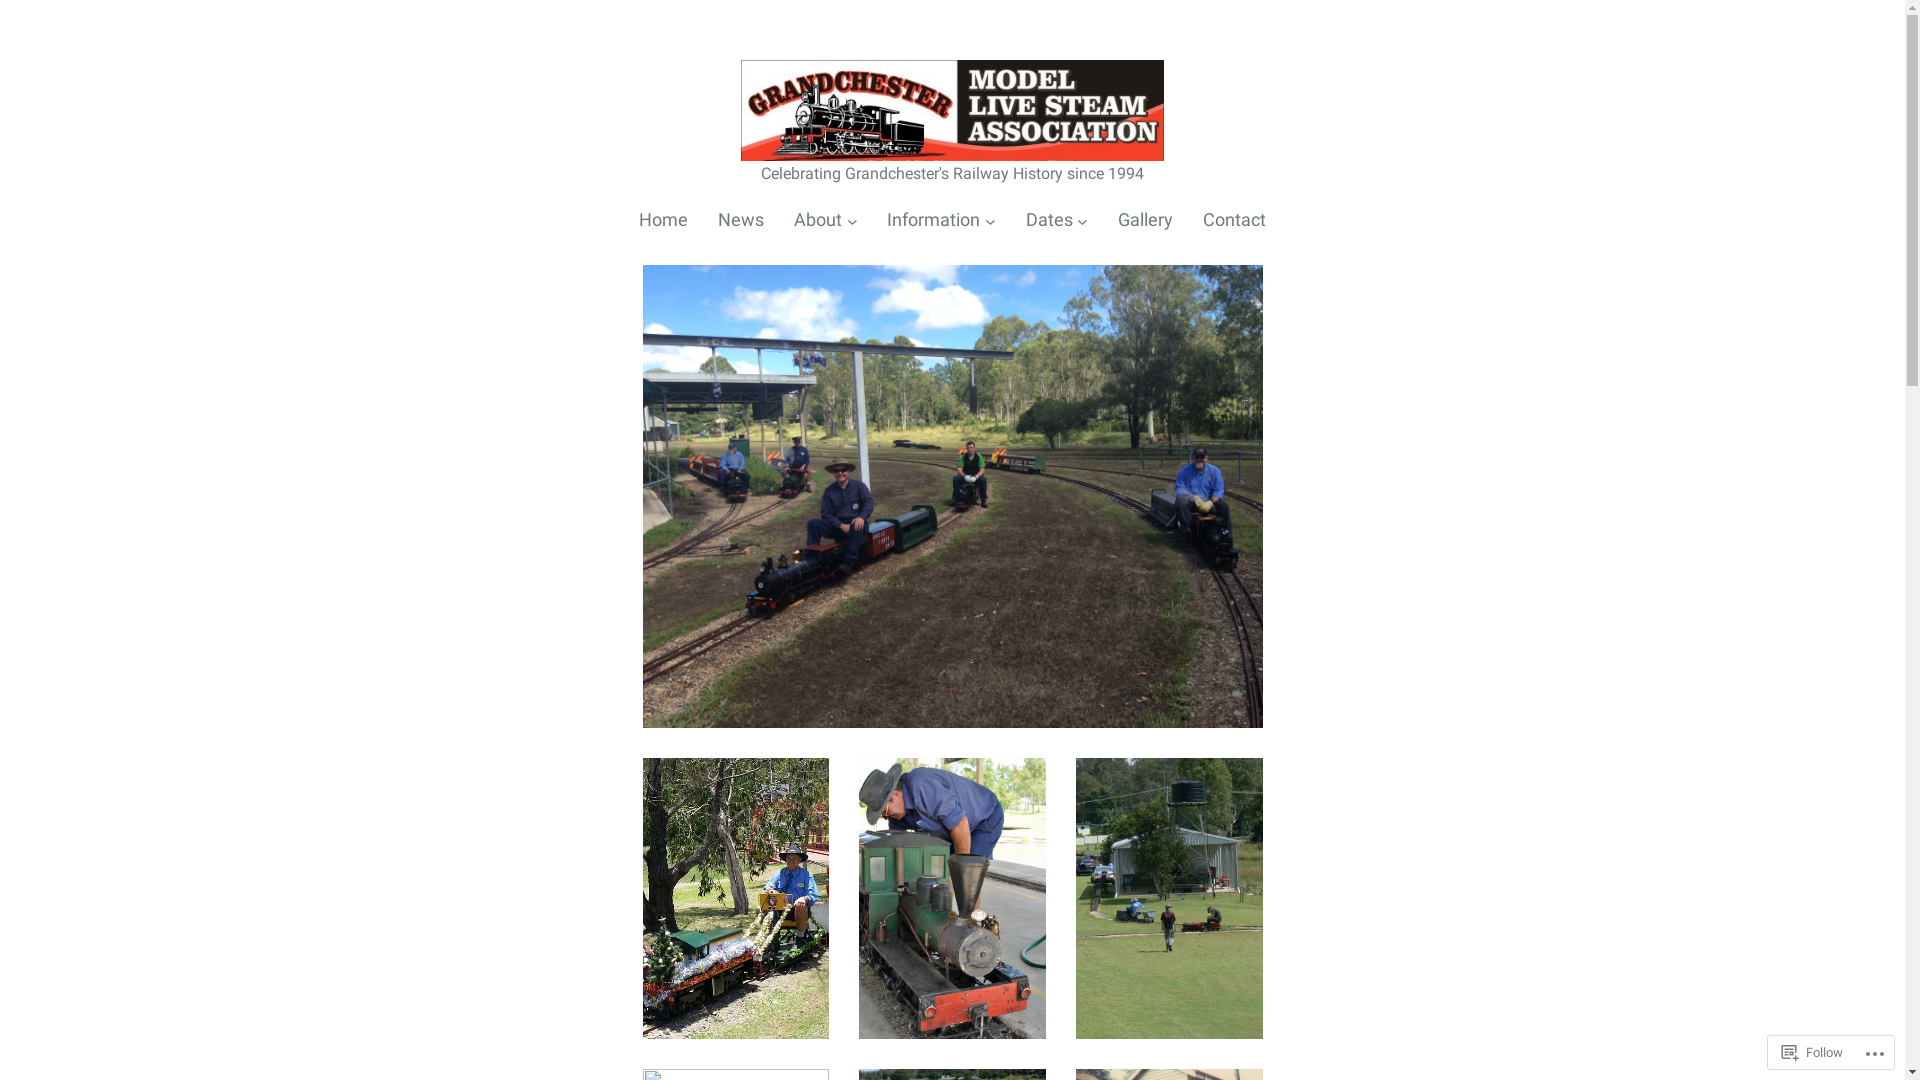 The width and height of the screenshot is (1920, 1080). What do you see at coordinates (1146, 220) in the screenshot?
I see `Gallery` at bounding box center [1146, 220].